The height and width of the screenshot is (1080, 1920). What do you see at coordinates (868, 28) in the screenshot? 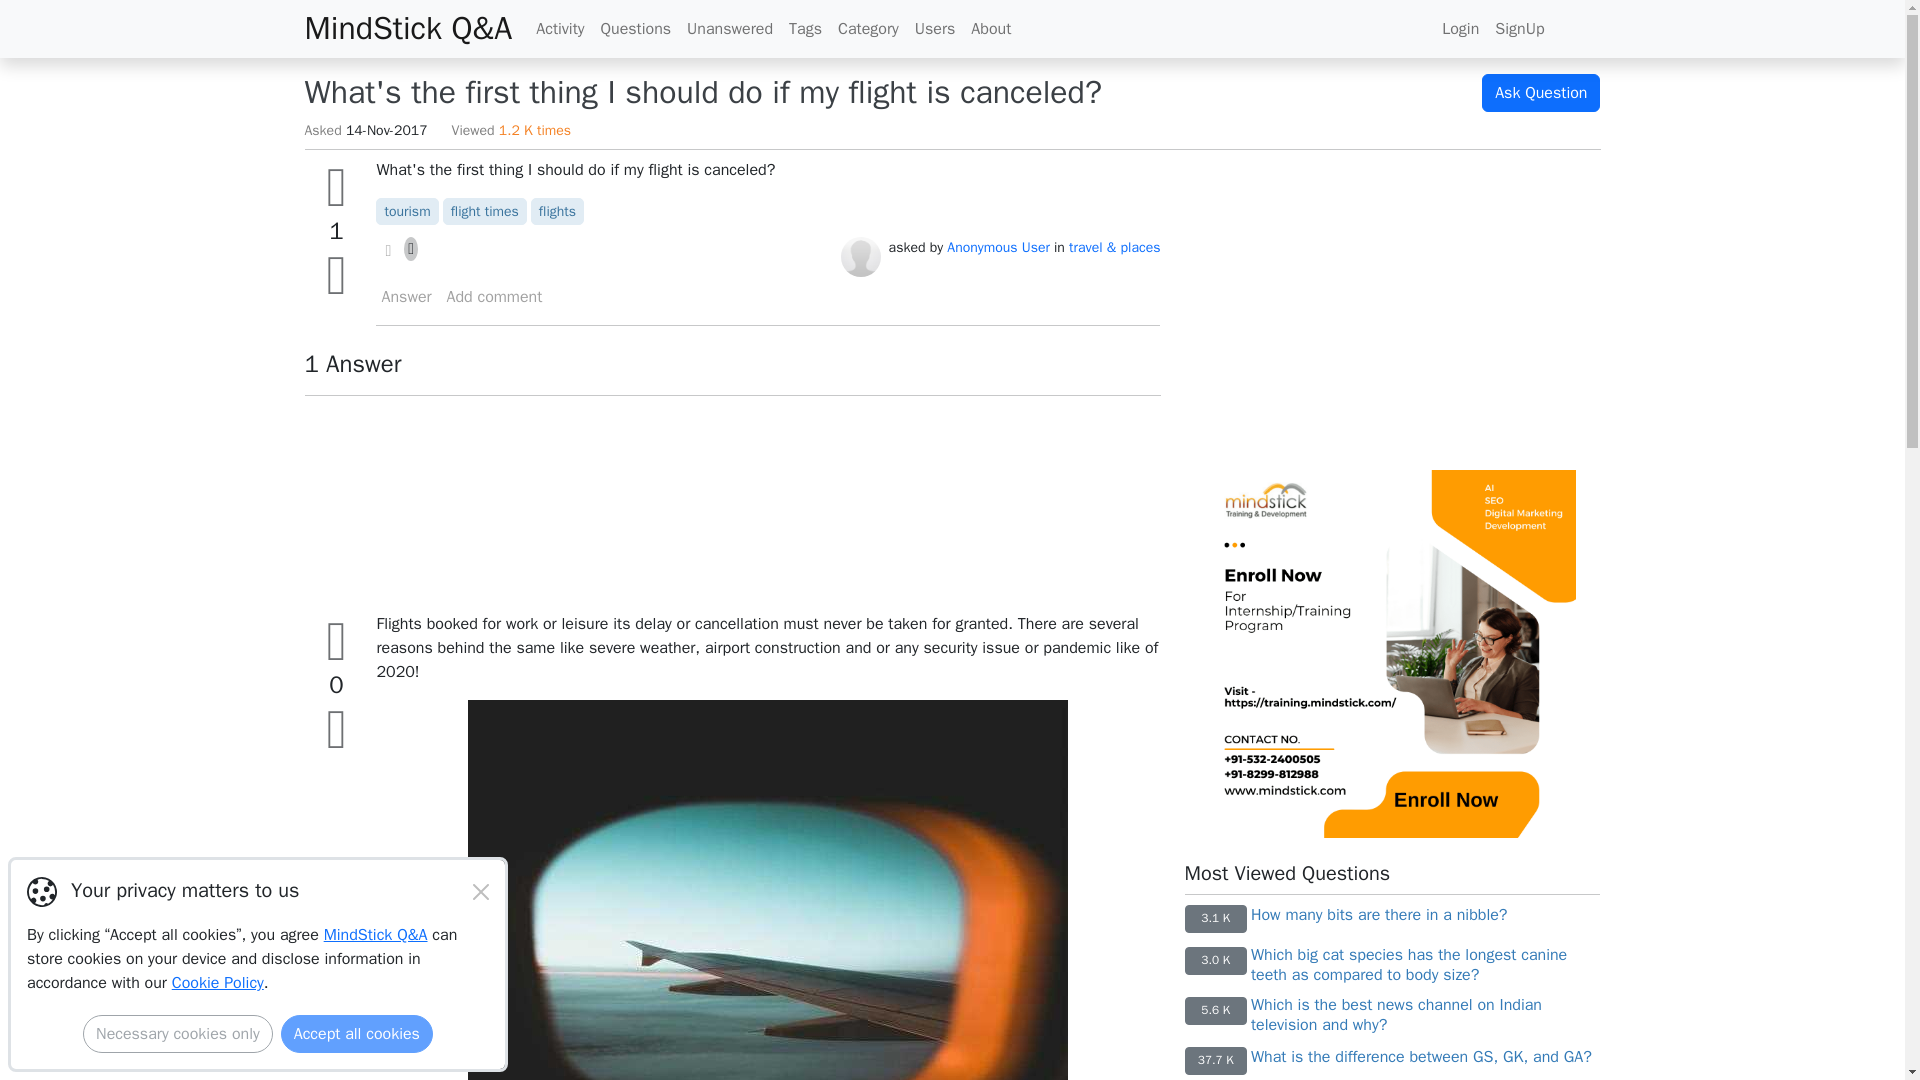
I see `Category` at bounding box center [868, 28].